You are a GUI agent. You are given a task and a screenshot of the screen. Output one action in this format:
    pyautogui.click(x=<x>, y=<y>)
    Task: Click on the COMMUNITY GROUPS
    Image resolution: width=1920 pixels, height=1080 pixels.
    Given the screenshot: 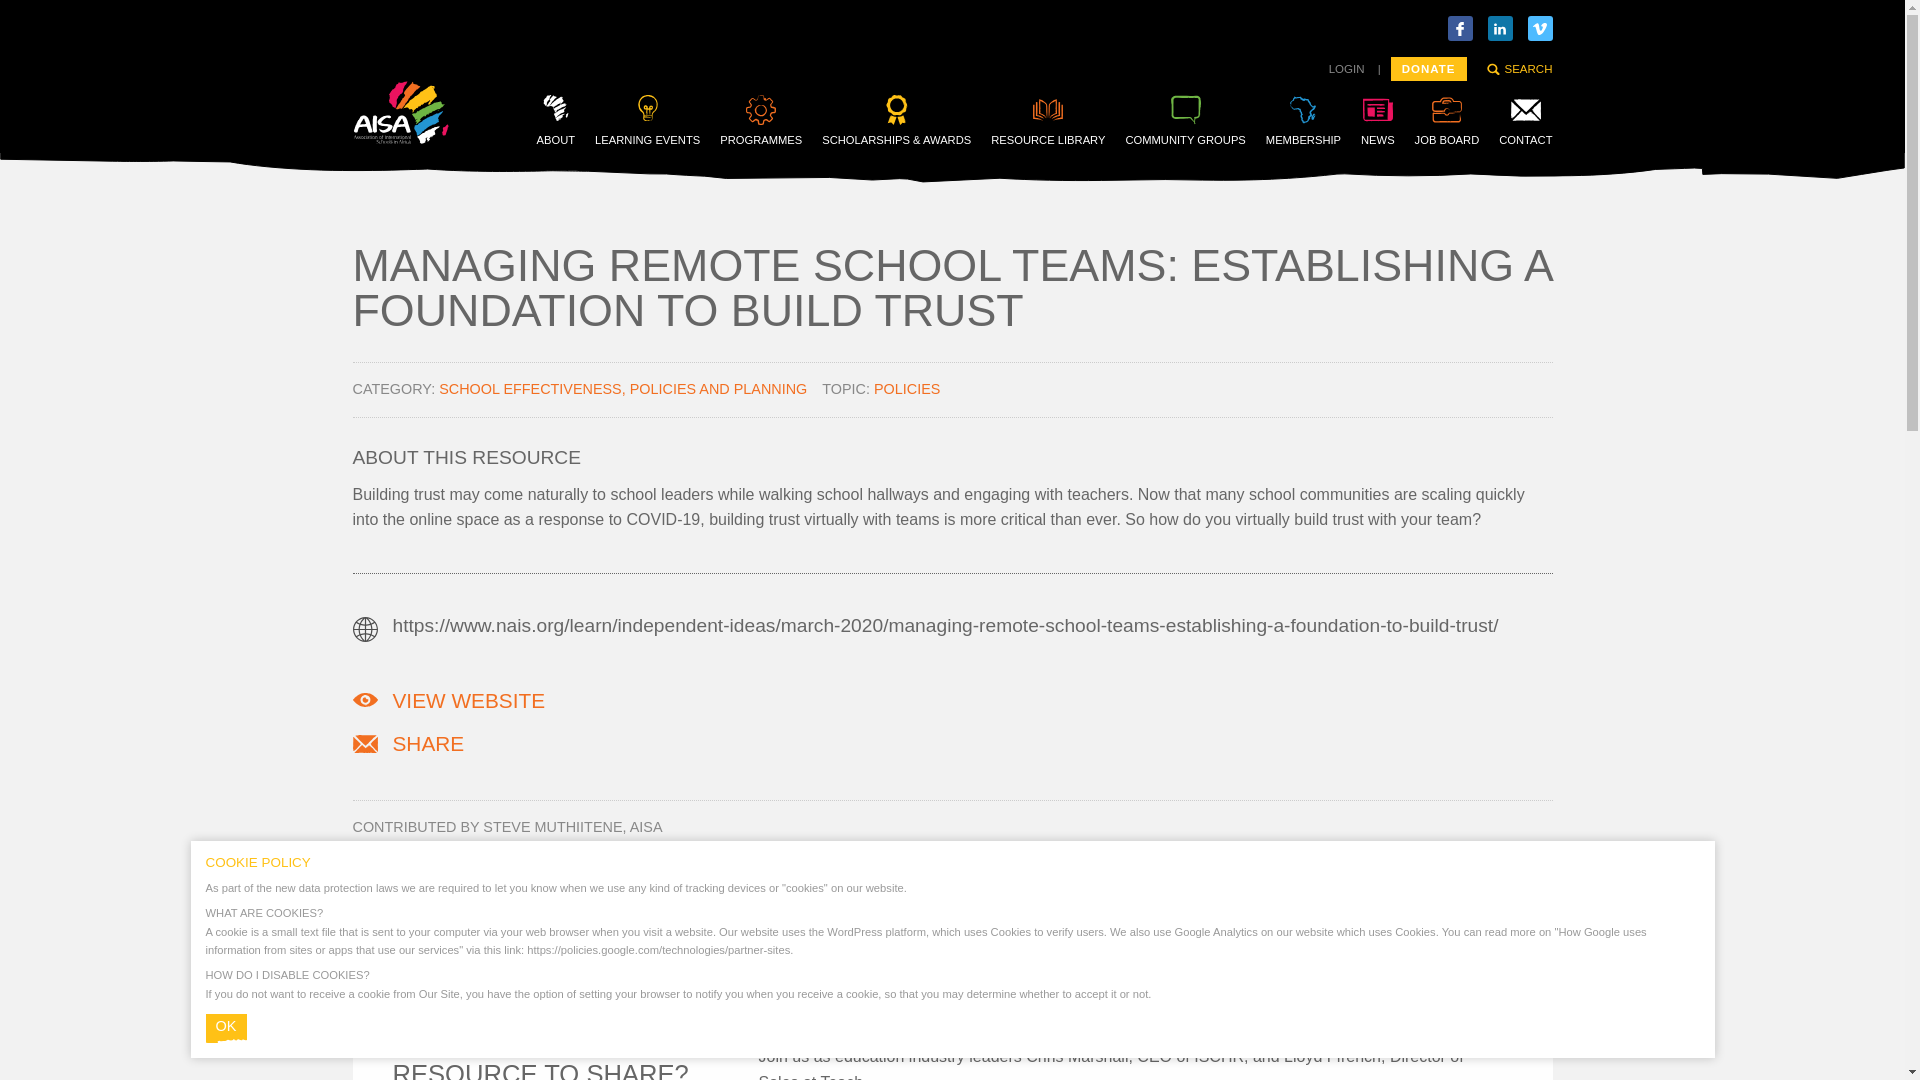 What is the action you would take?
    pyautogui.click(x=1184, y=120)
    